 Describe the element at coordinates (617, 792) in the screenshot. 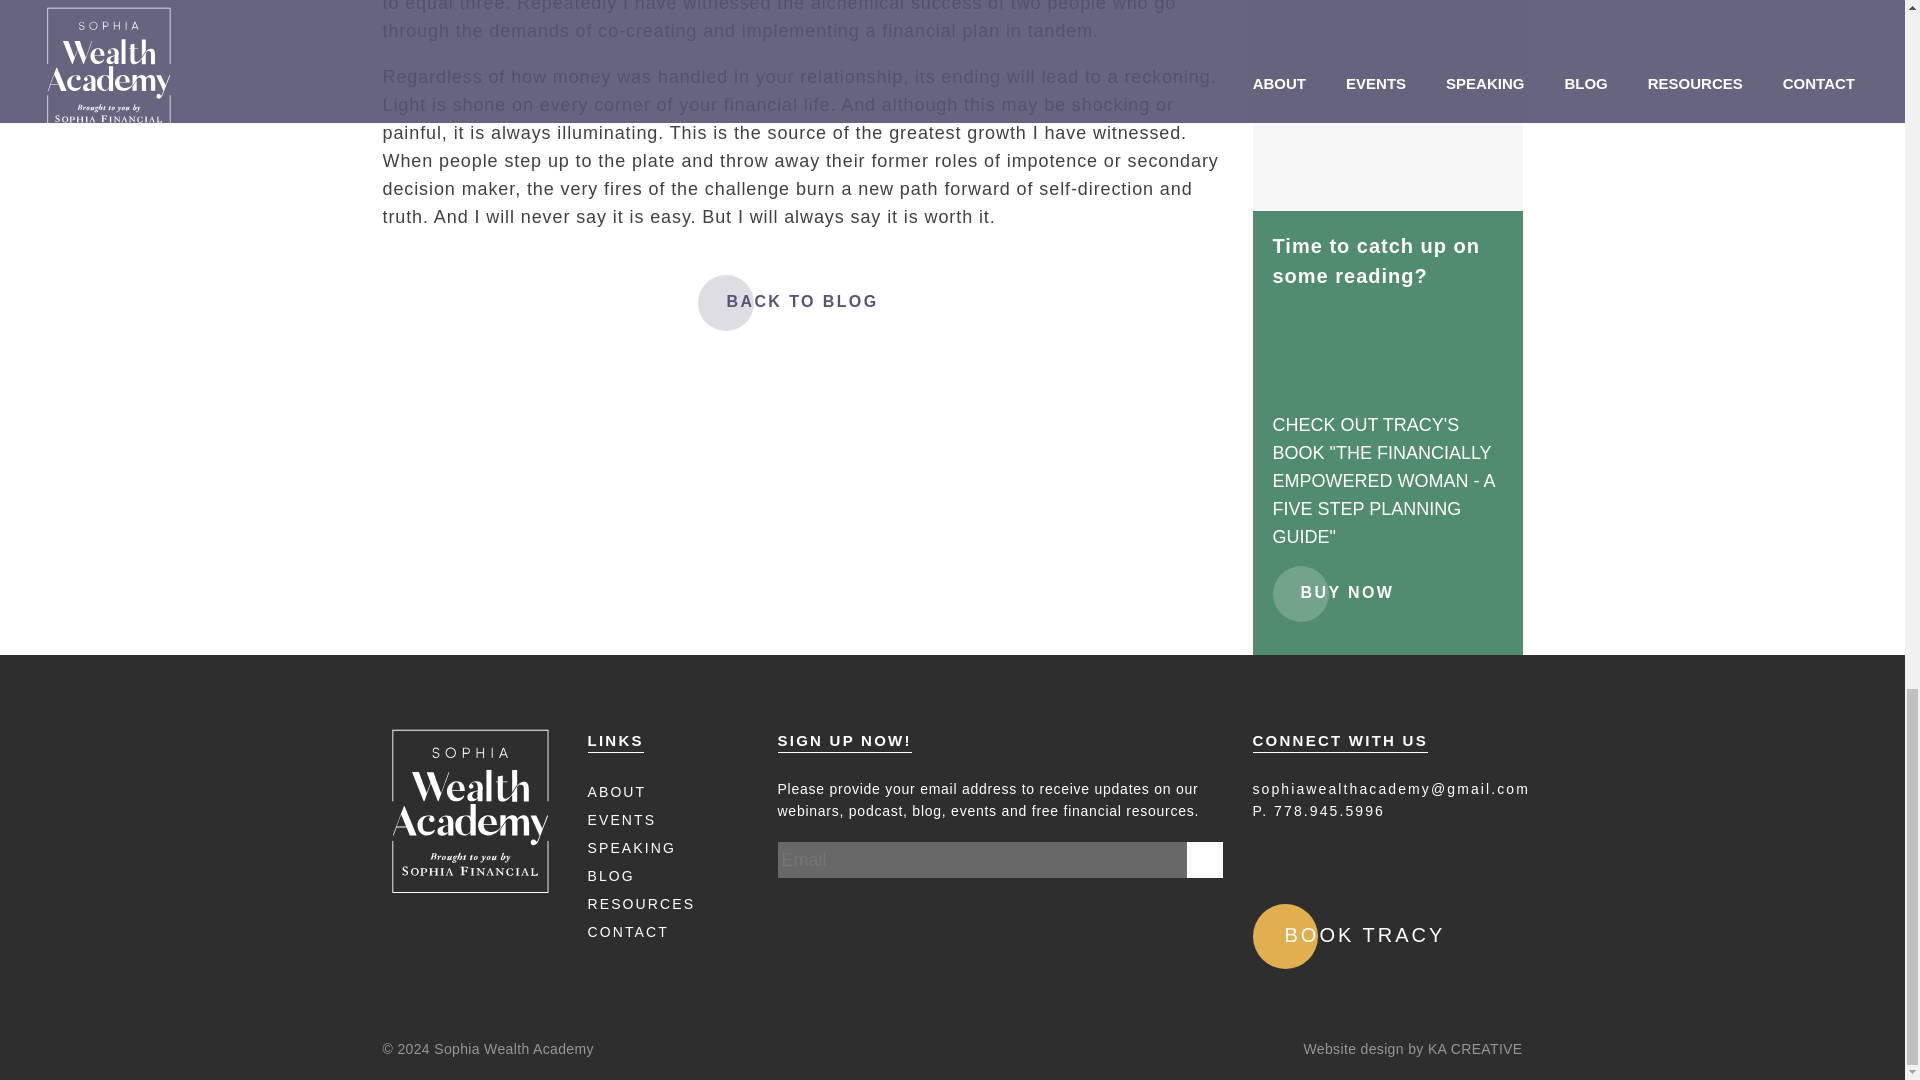

I see `ABOUT` at that location.